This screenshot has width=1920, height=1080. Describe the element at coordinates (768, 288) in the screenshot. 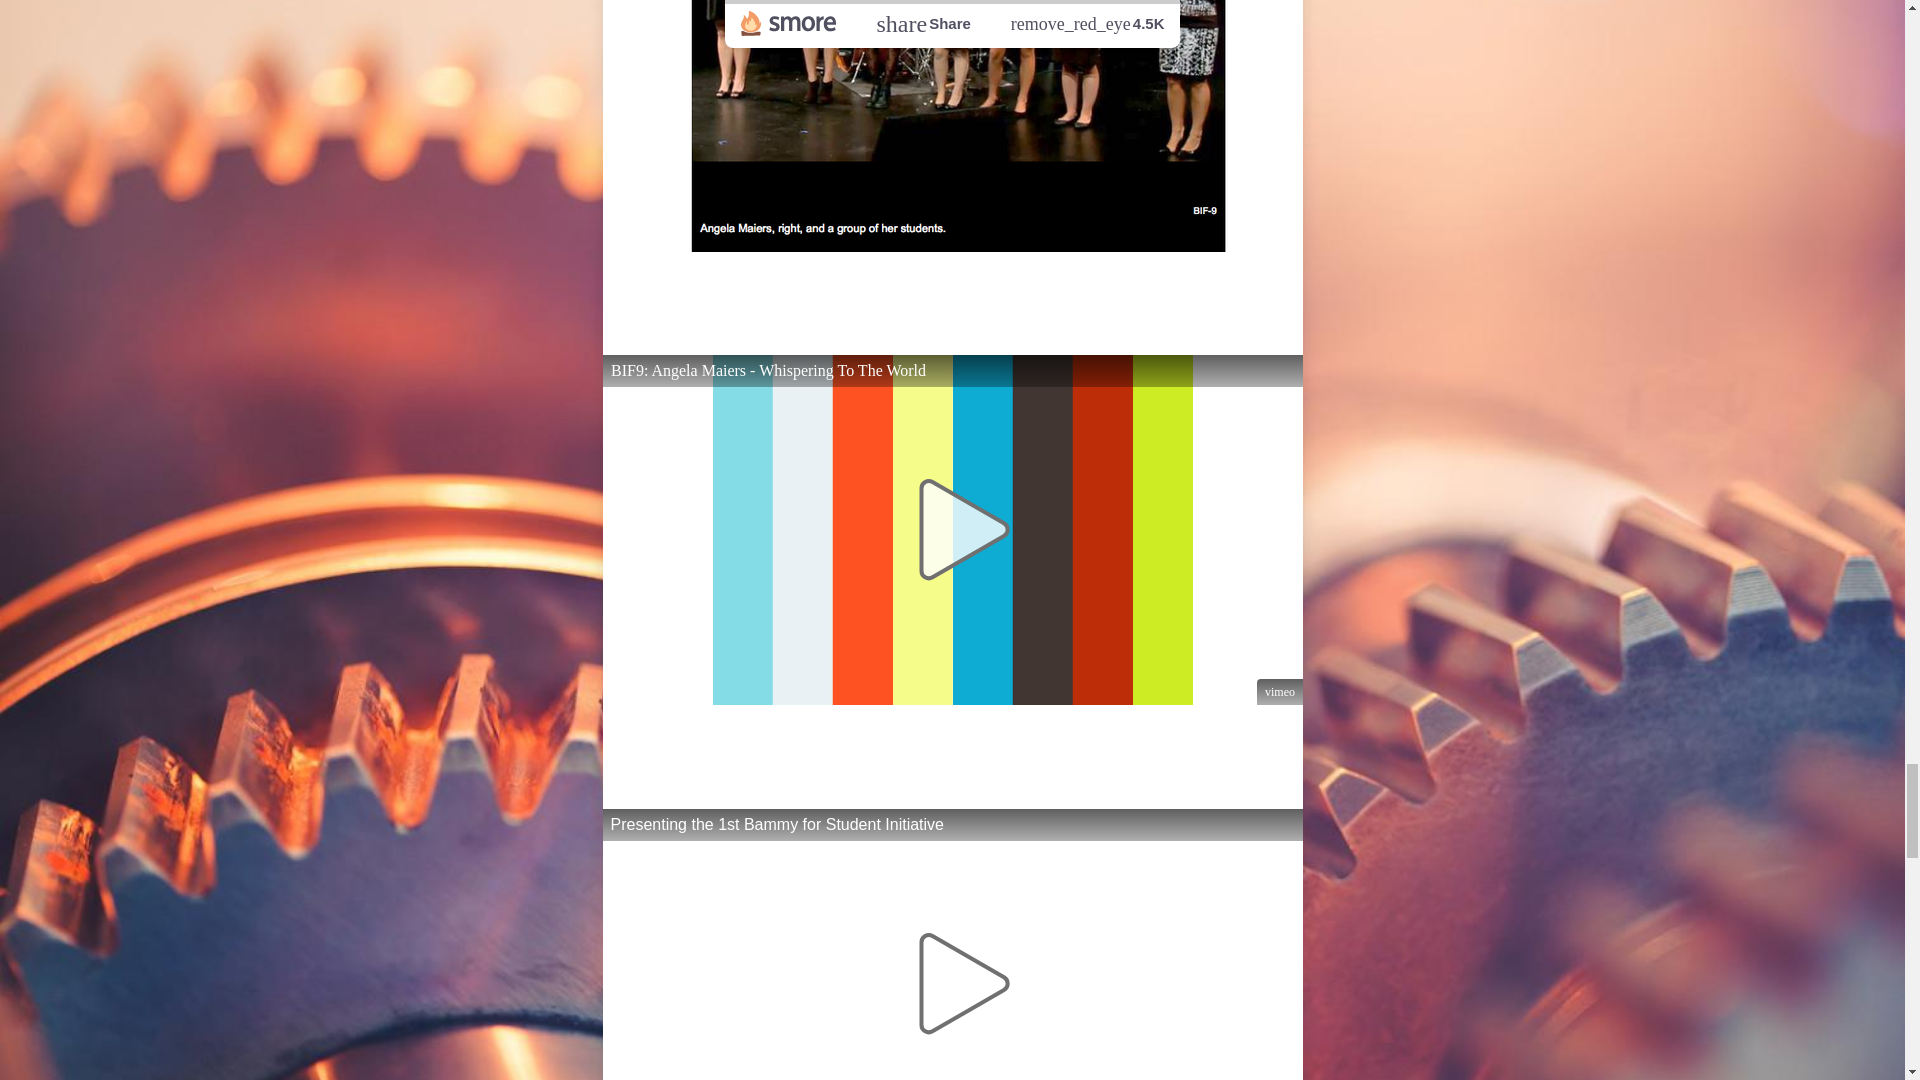

I see `Angela` at that location.